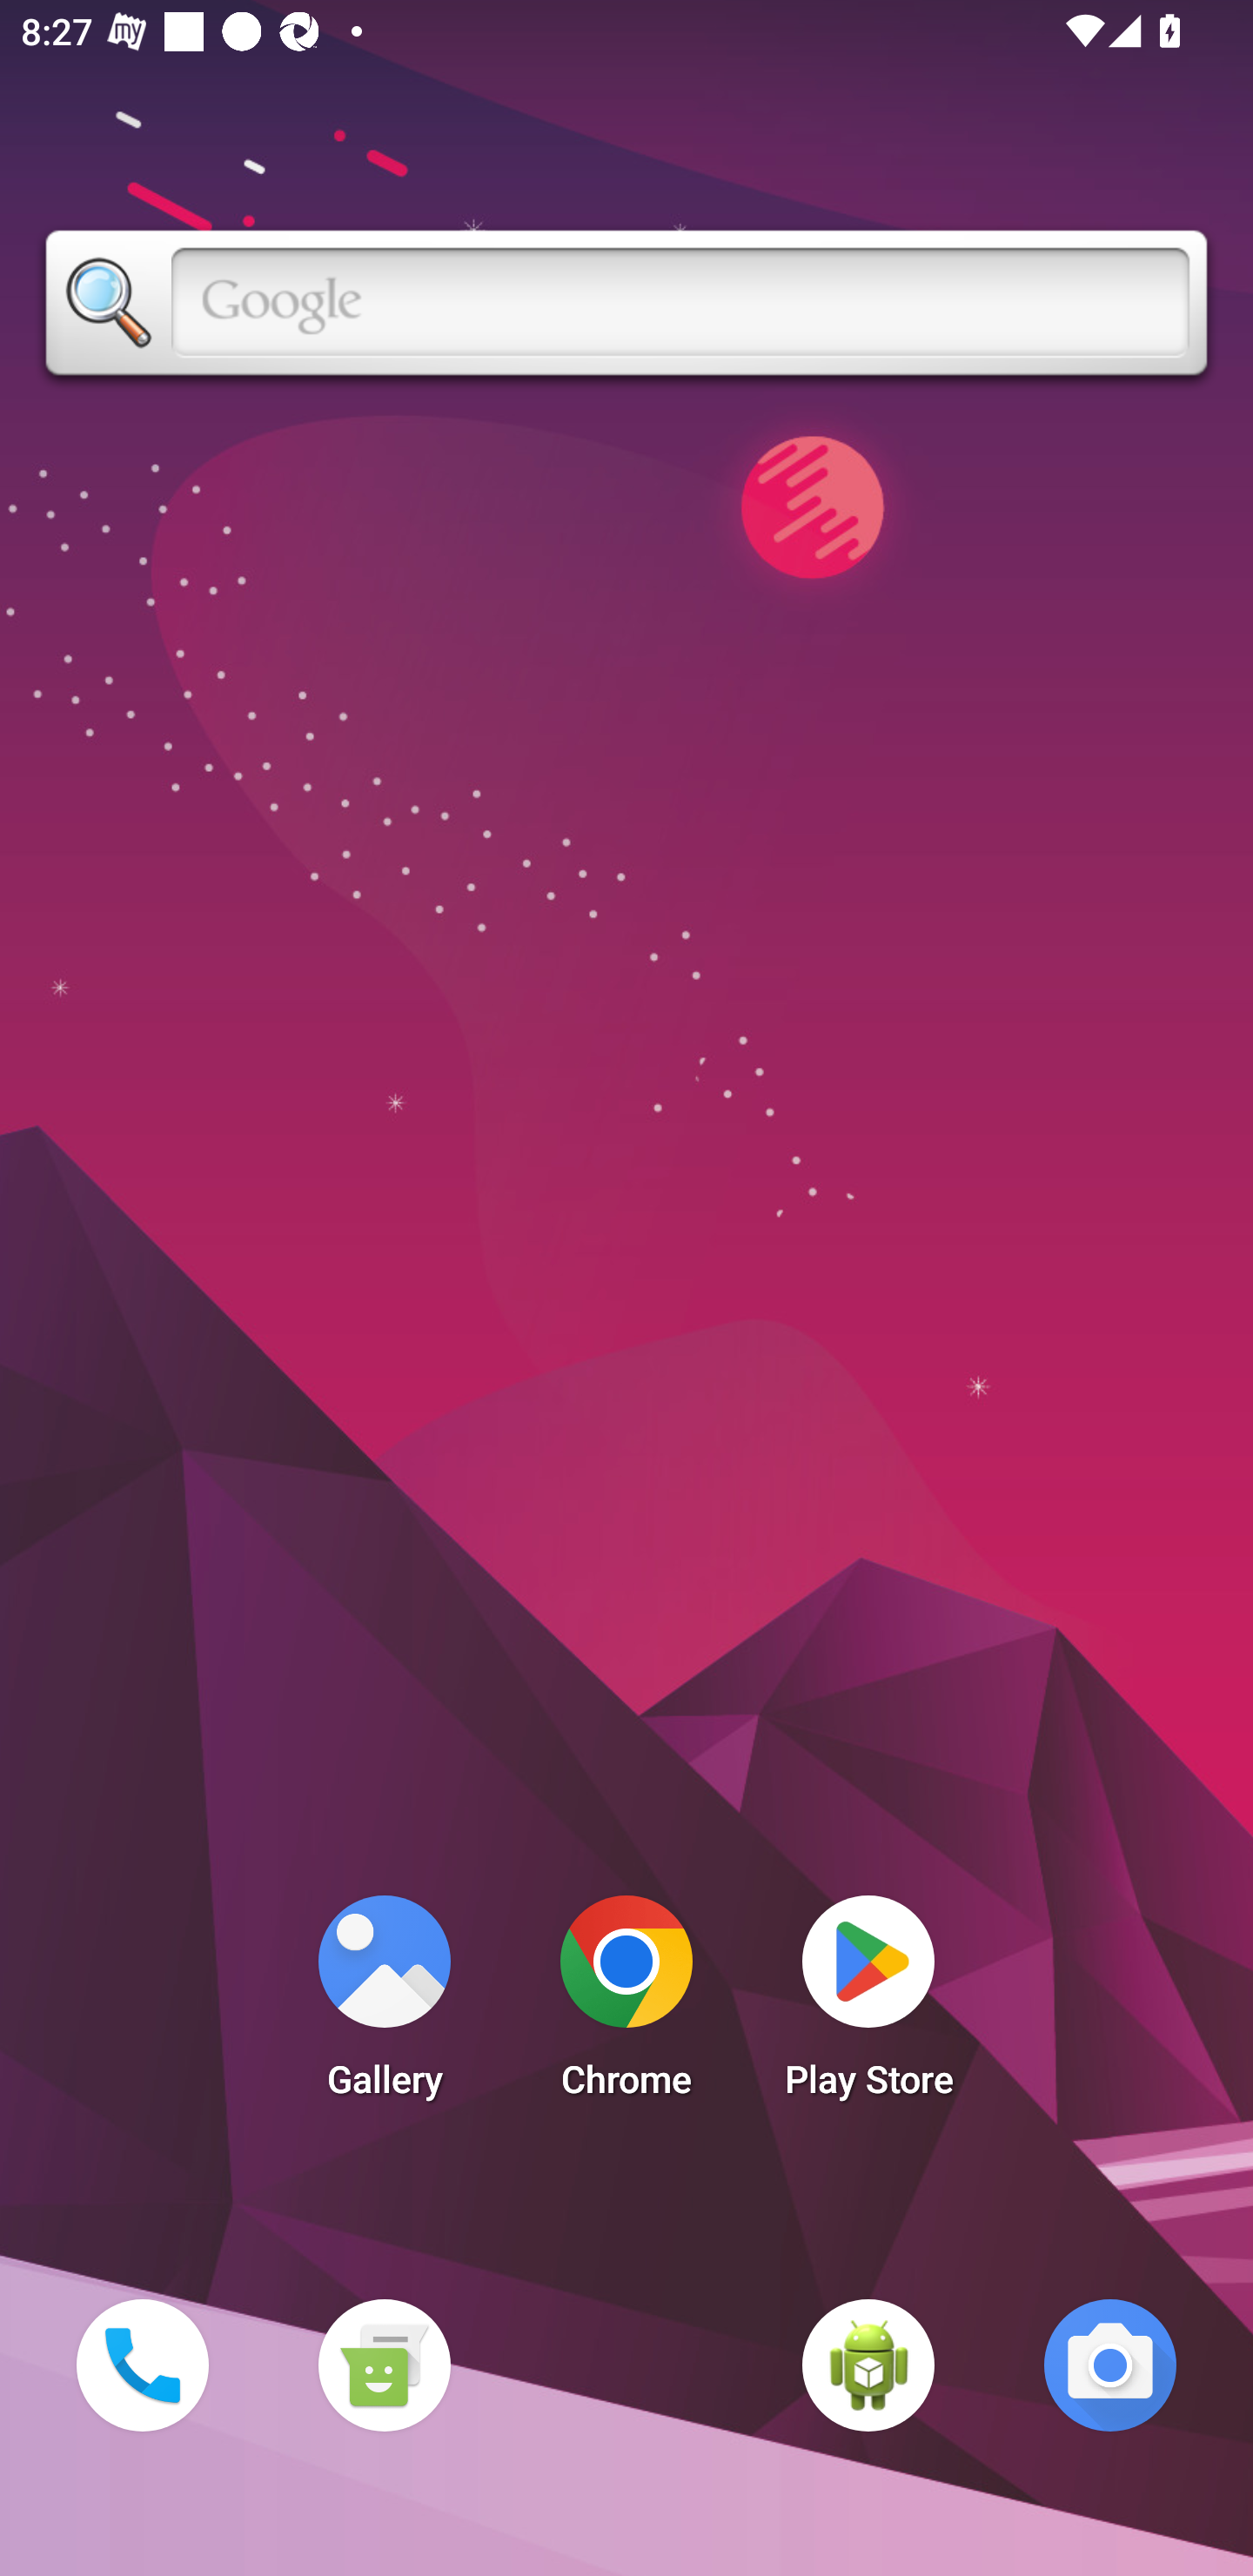 This screenshot has height=2576, width=1253. Describe the element at coordinates (868, 2005) in the screenshot. I see `Play Store` at that location.